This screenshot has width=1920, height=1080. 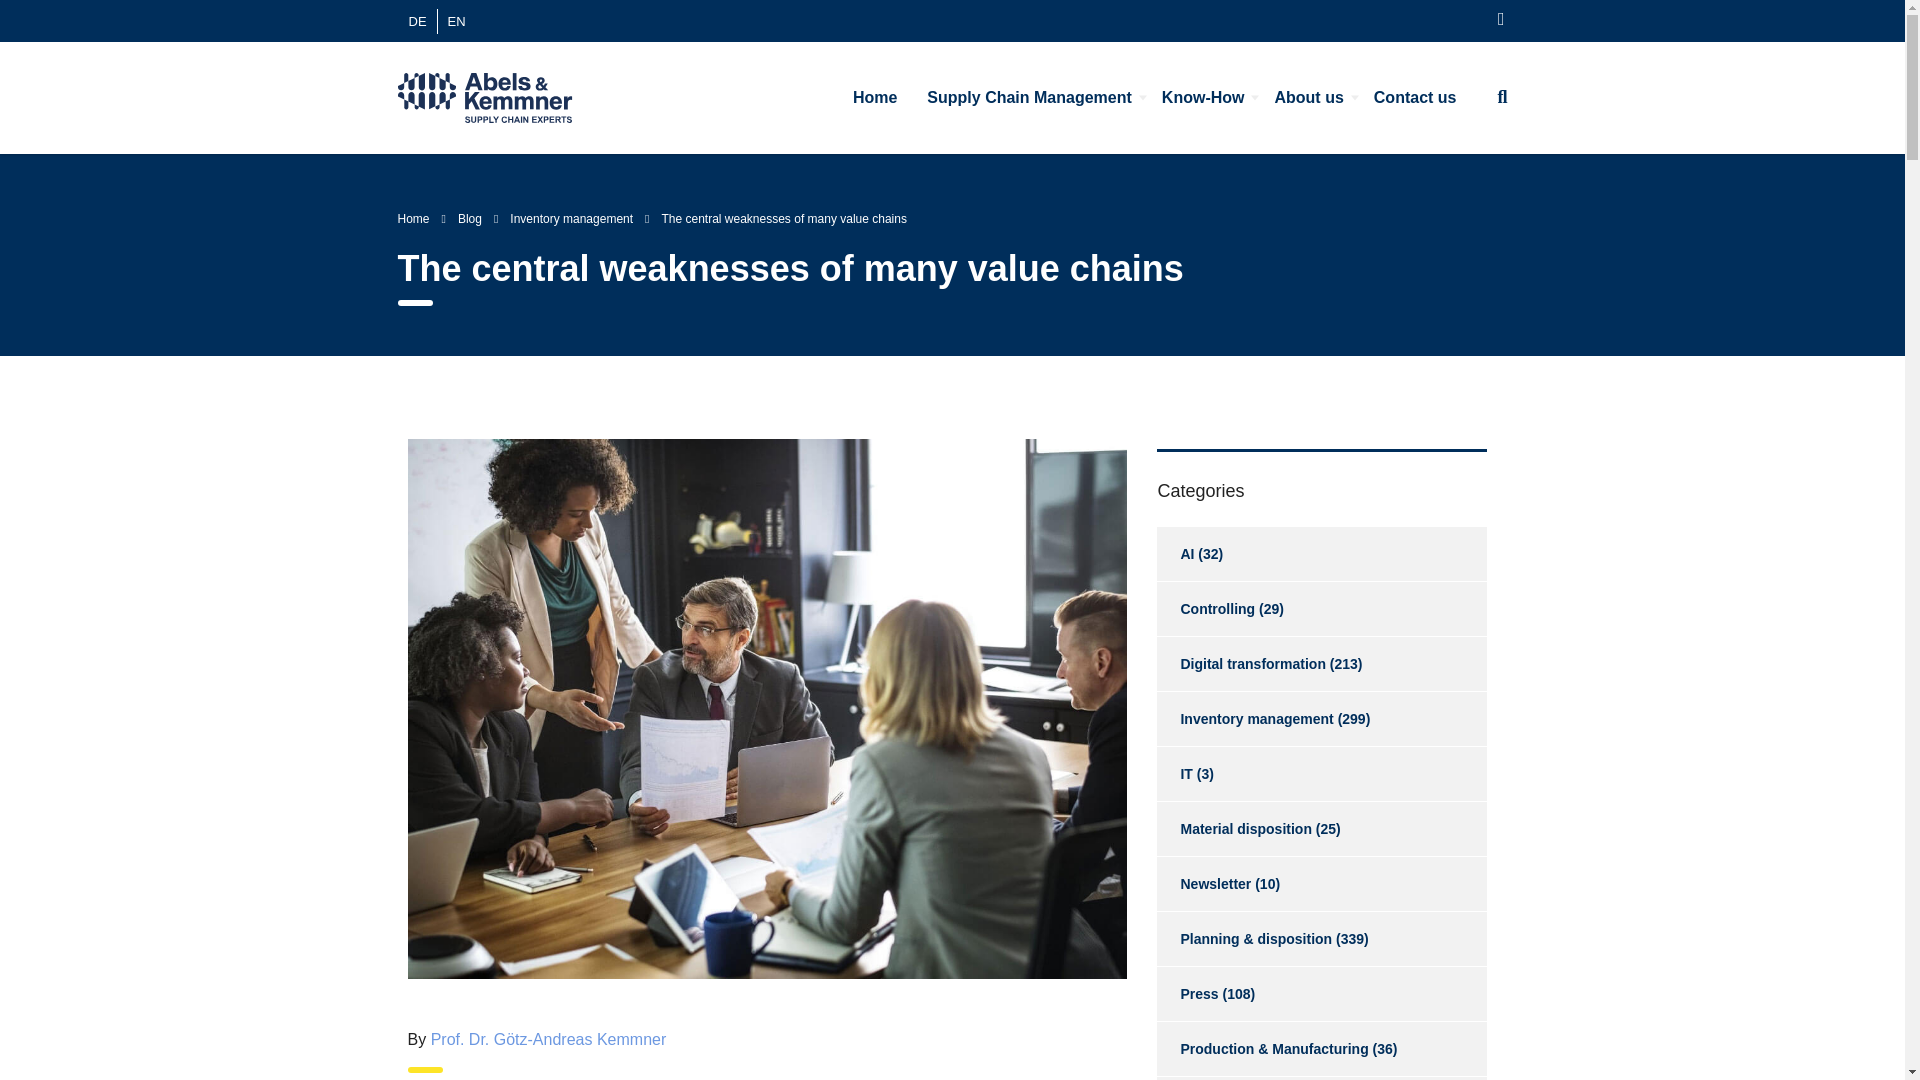 I want to click on EN, so click(x=456, y=20).